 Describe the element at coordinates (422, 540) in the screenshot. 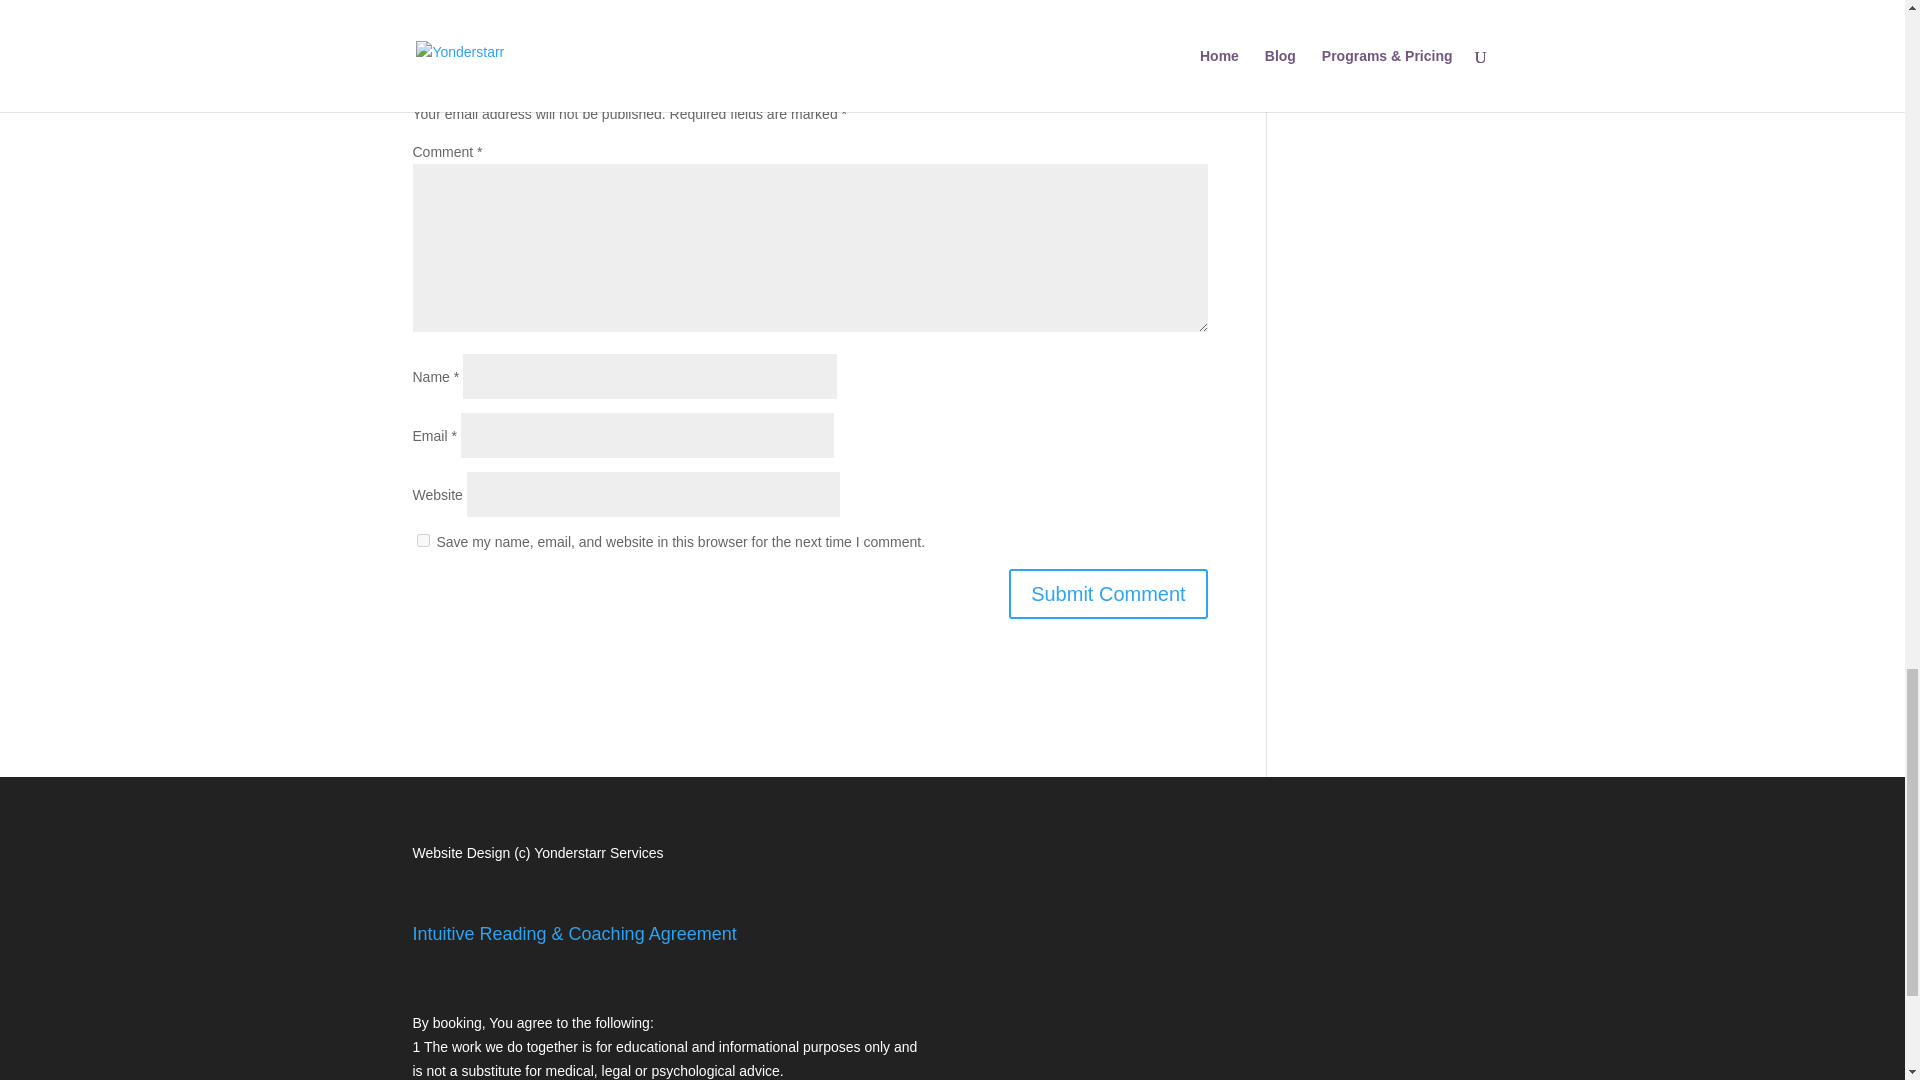

I see `yes` at that location.